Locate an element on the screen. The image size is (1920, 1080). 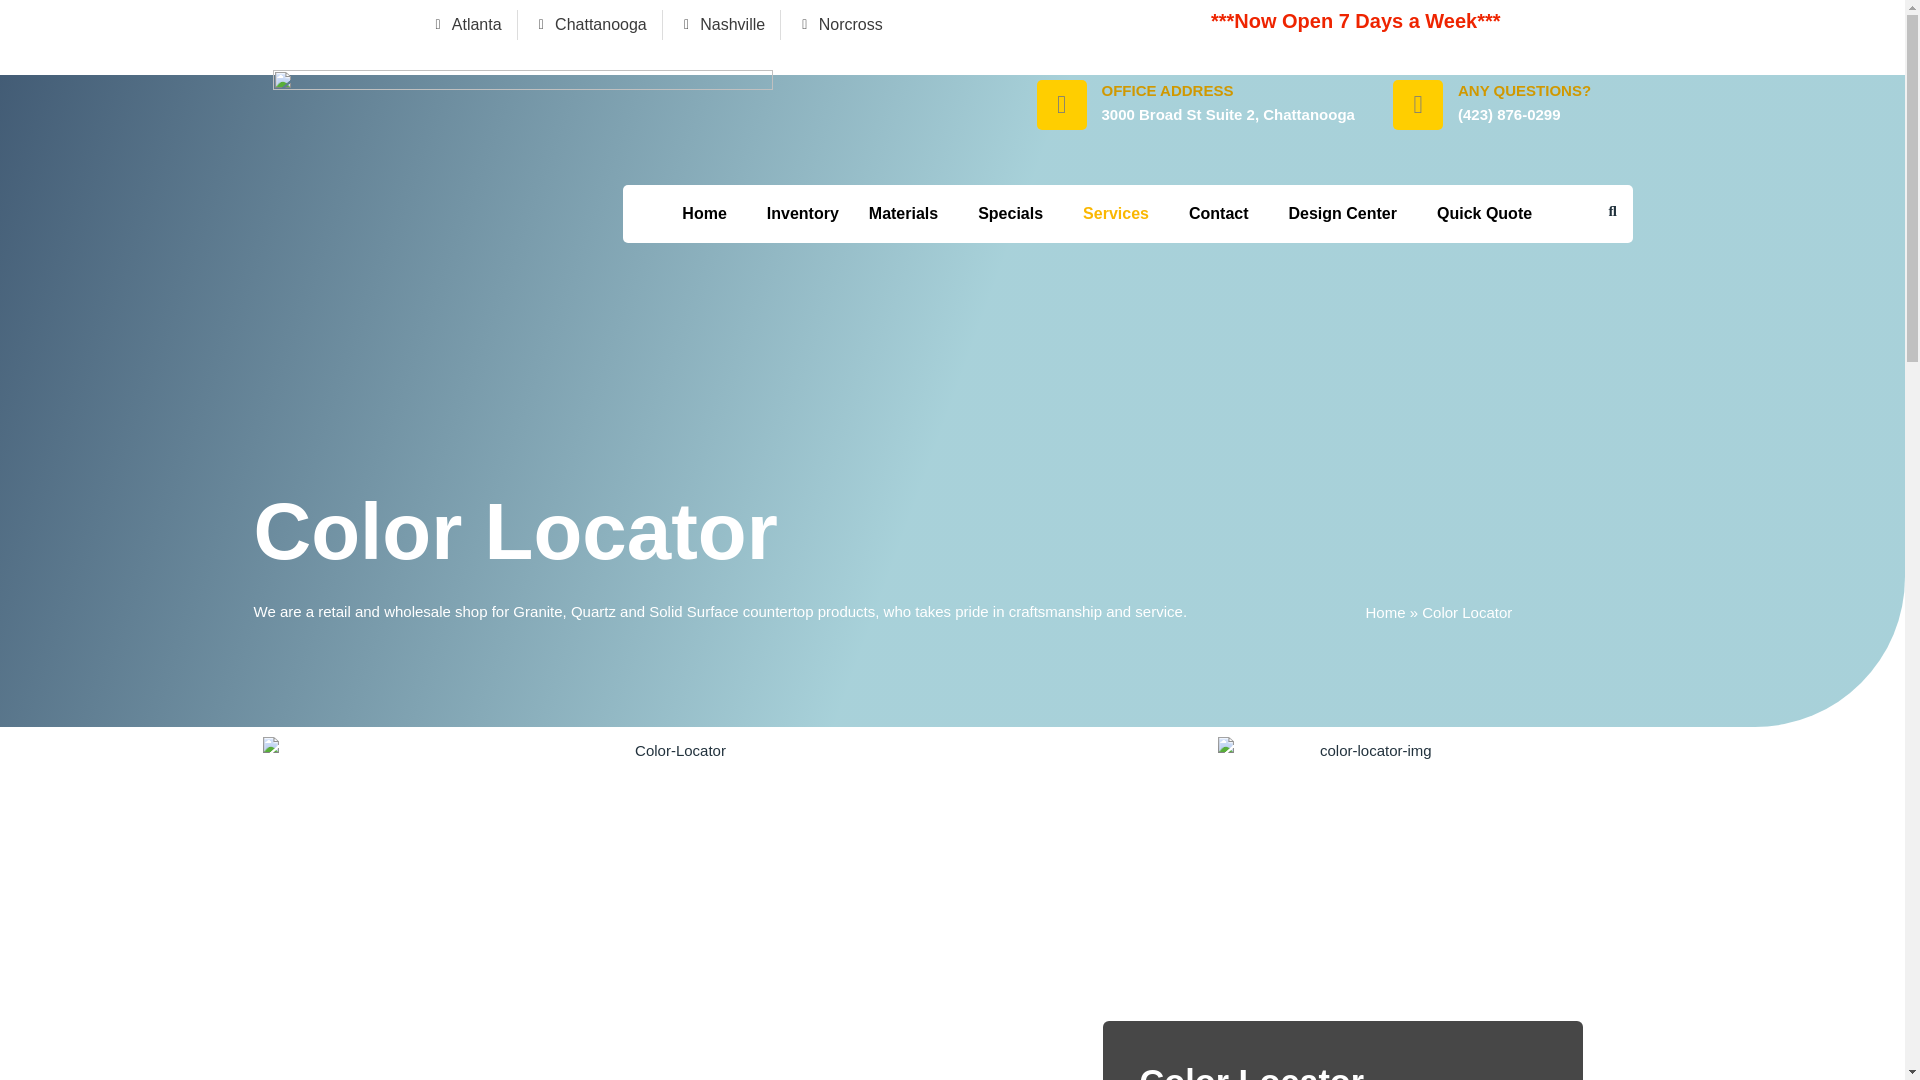
Home is located at coordinates (1385, 612).